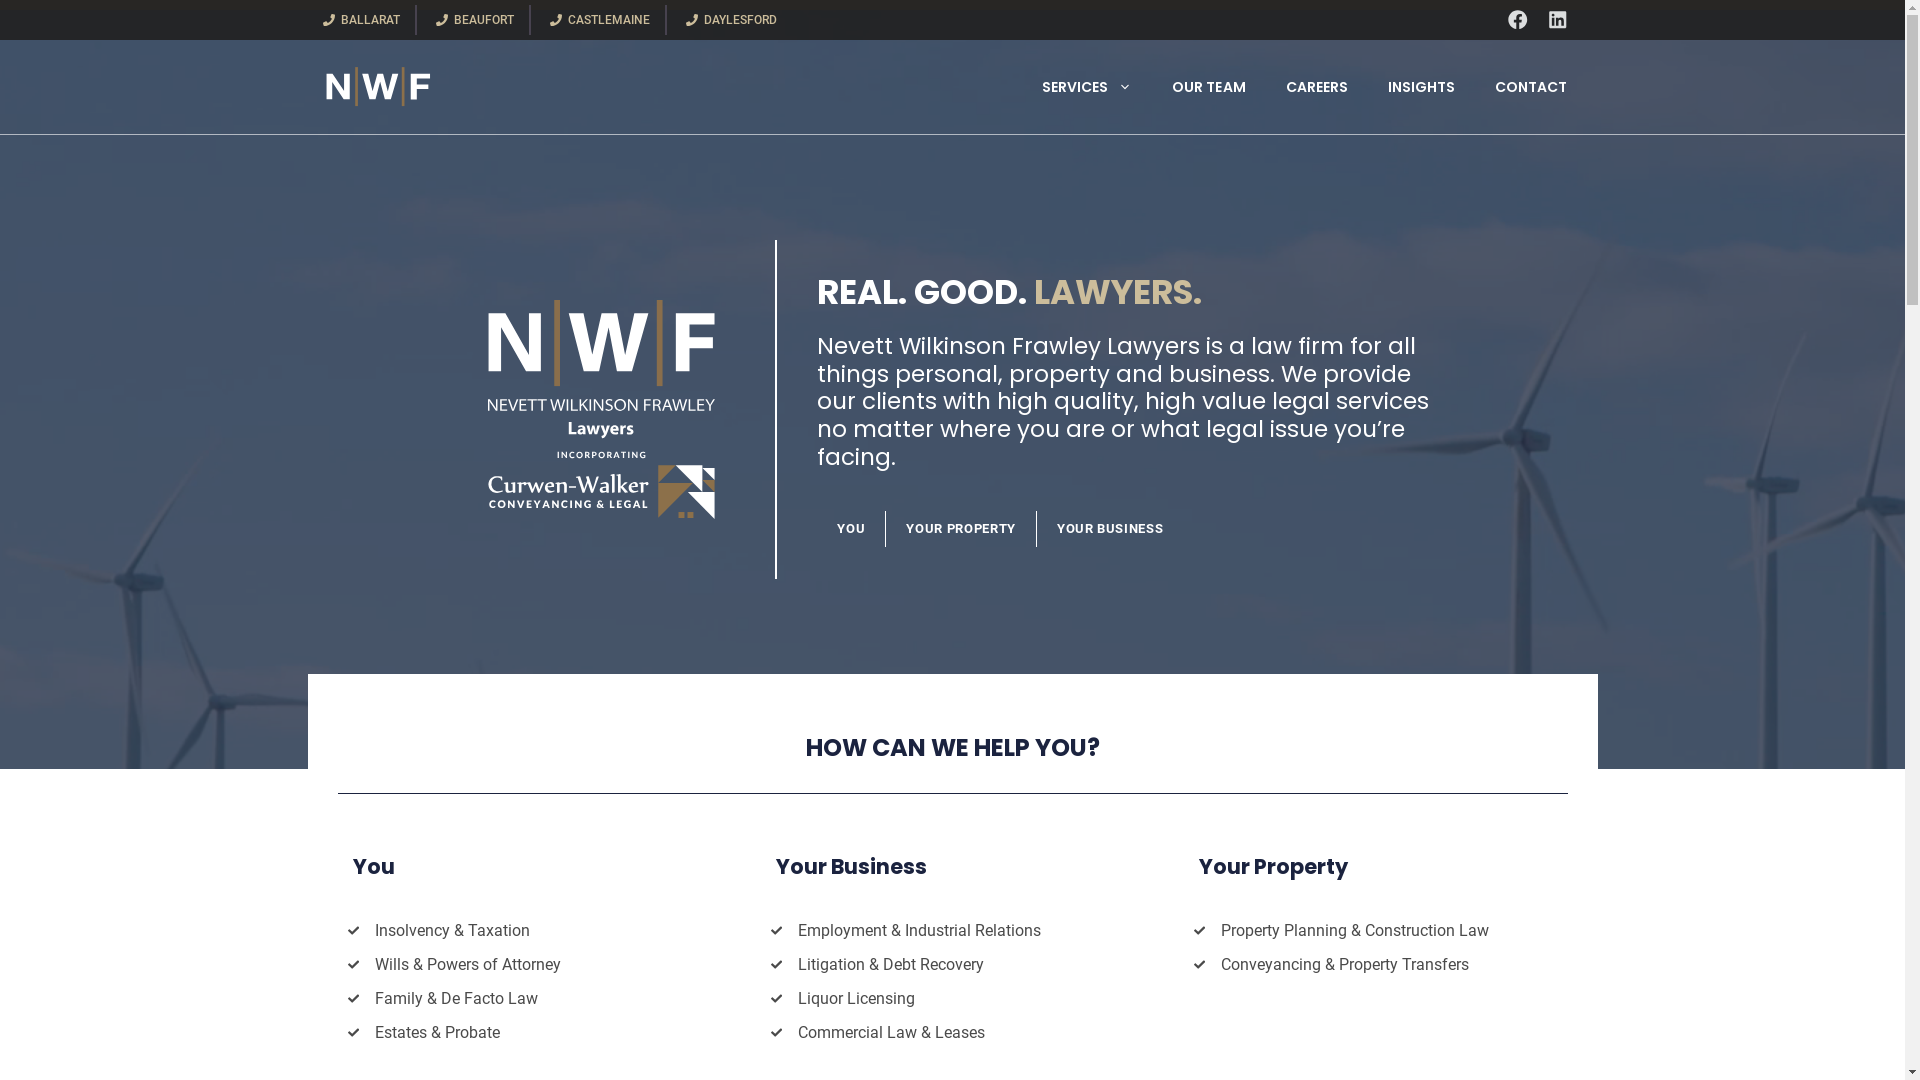 This screenshot has width=1920, height=1080. Describe the element at coordinates (856, 998) in the screenshot. I see `Liquor Licensing` at that location.